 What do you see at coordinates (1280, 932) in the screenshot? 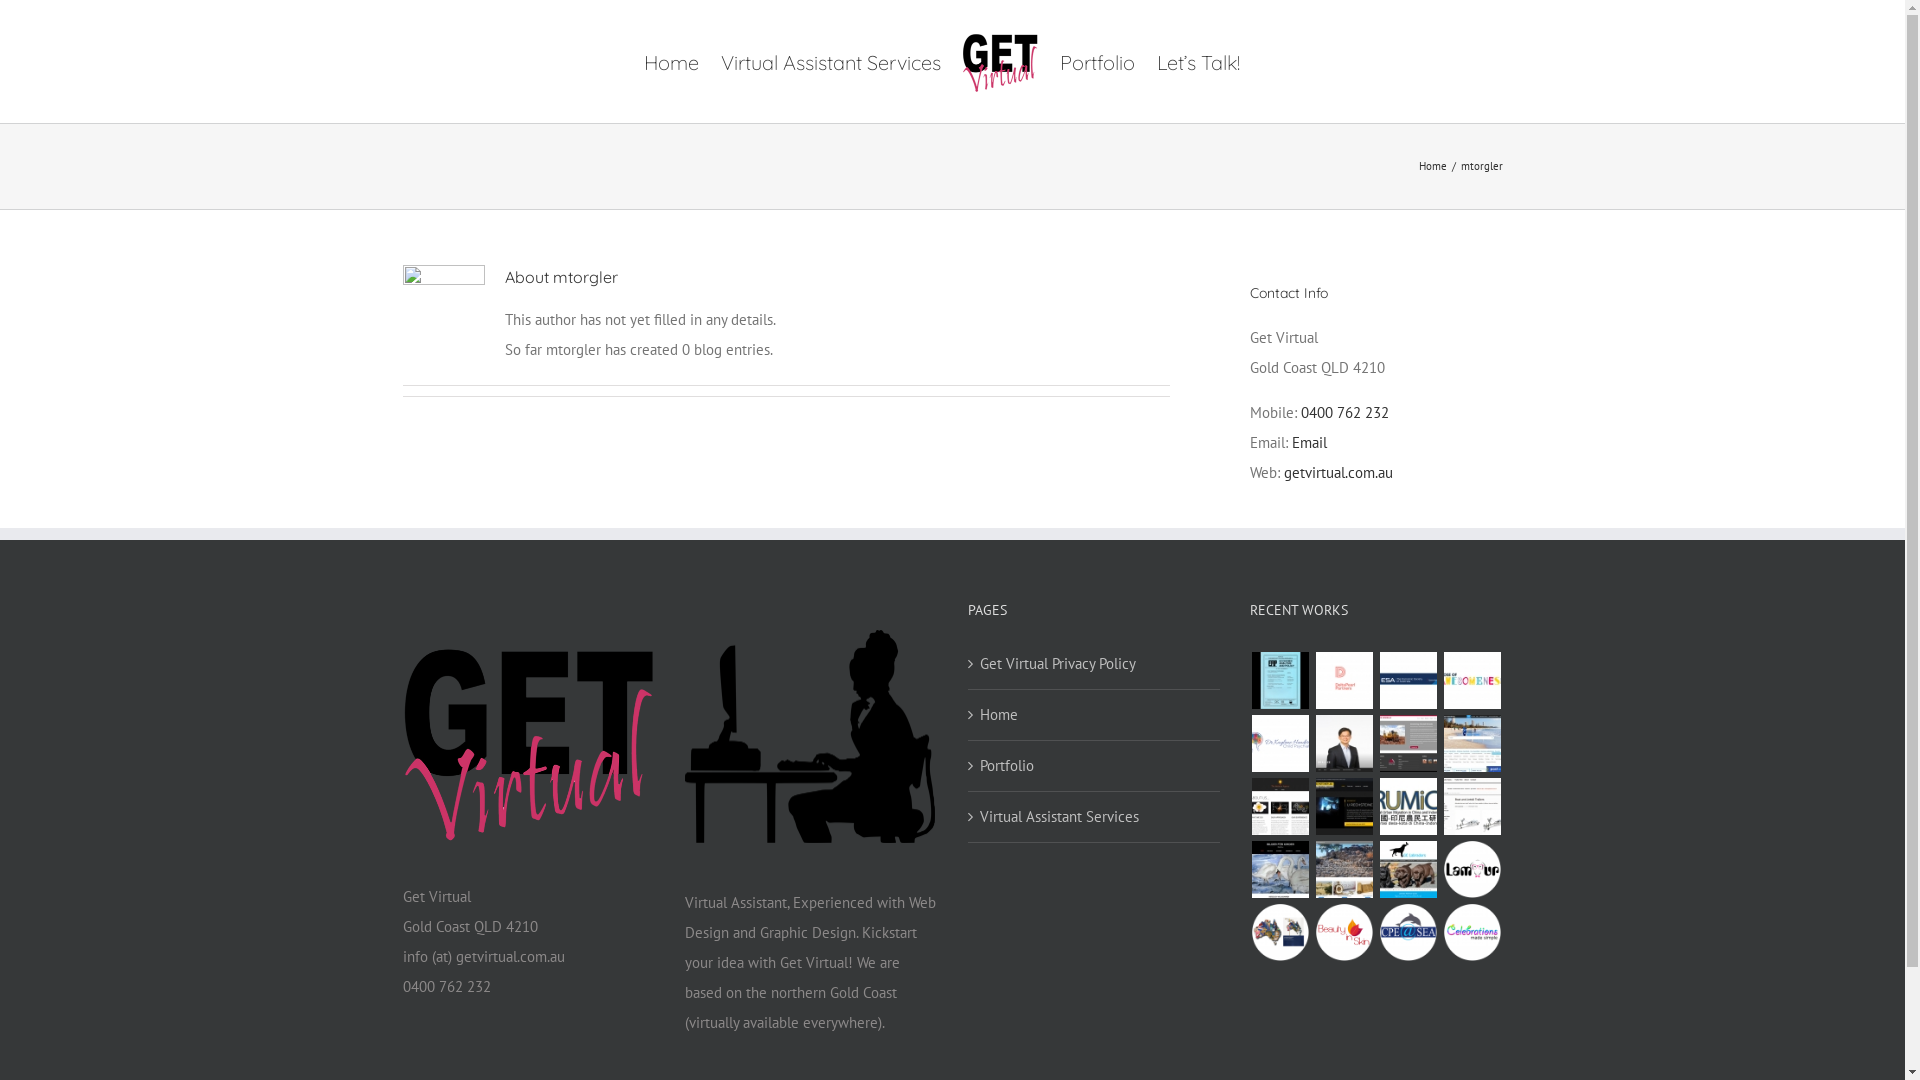
I see `Economics for Decision Makers` at bounding box center [1280, 932].